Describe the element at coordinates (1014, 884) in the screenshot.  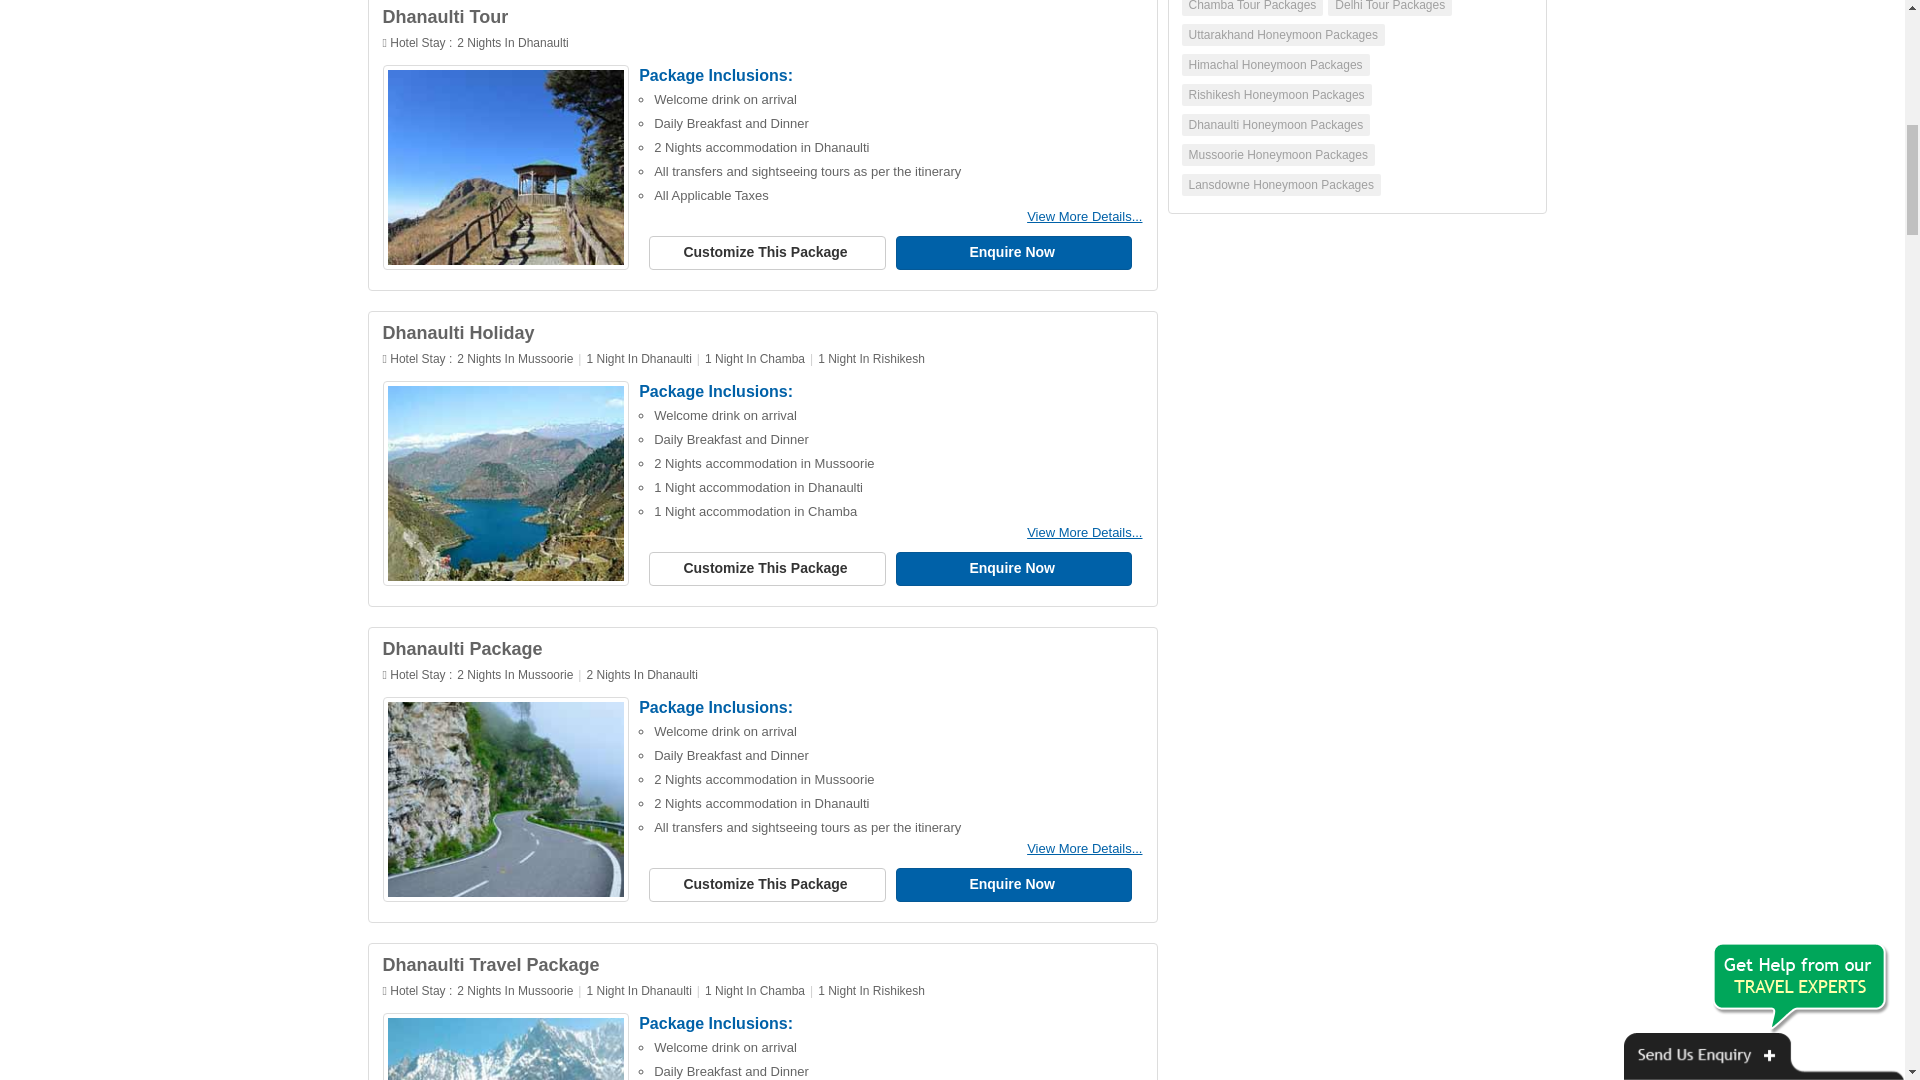
I see `Enquire Now` at that location.